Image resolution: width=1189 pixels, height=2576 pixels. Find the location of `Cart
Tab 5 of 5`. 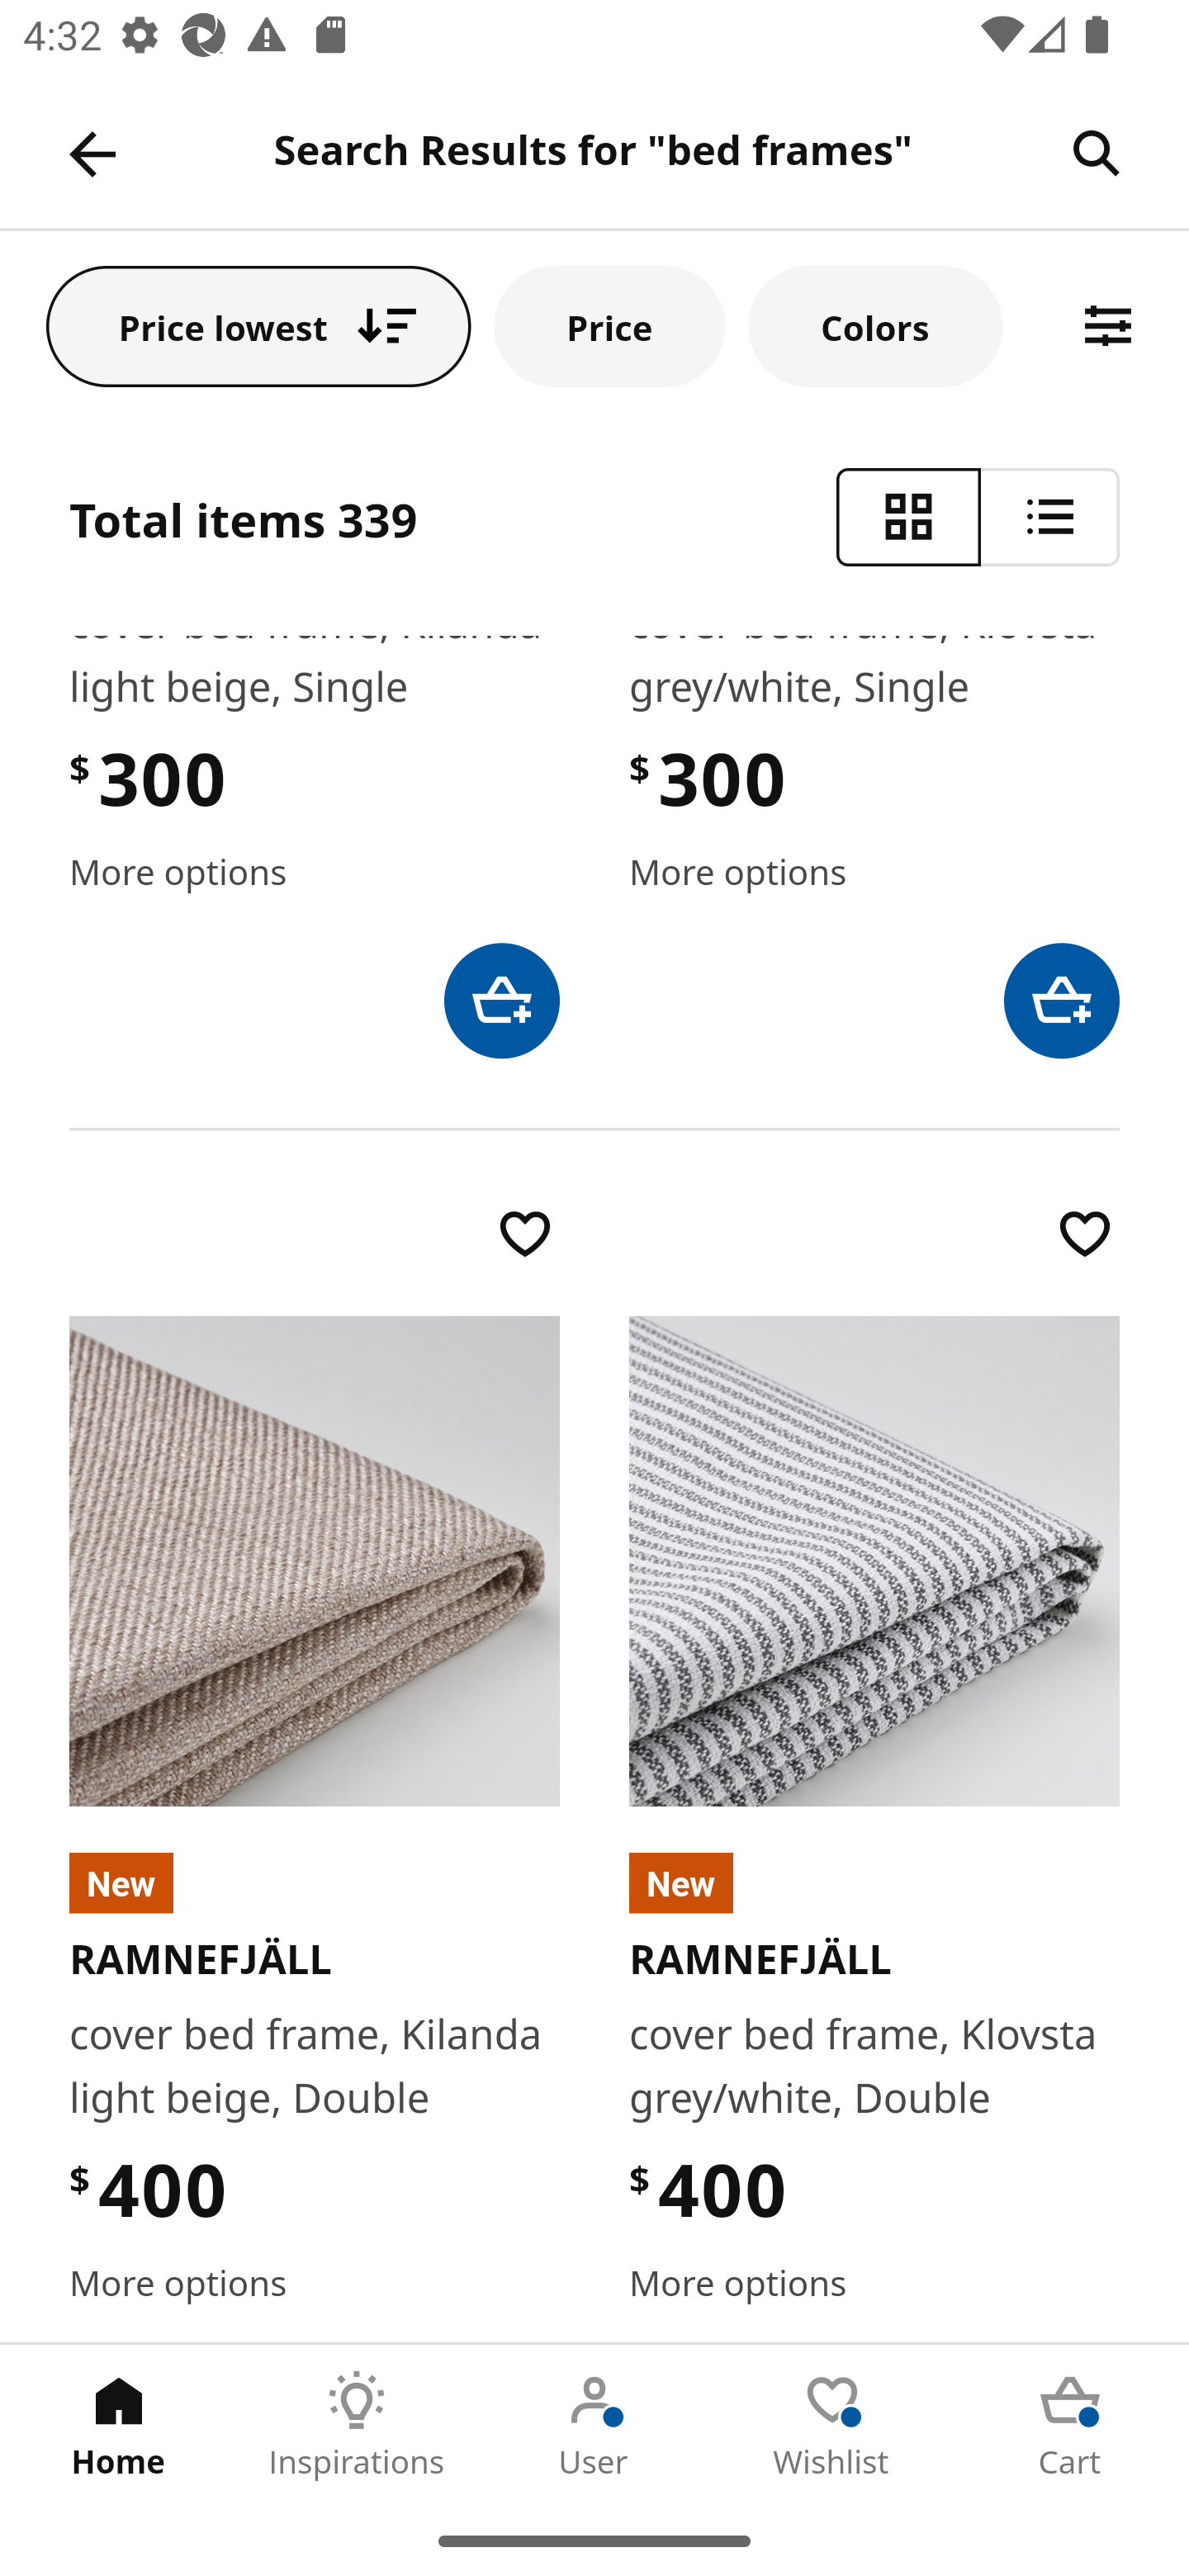

Cart
Tab 5 of 5 is located at coordinates (1070, 2425).